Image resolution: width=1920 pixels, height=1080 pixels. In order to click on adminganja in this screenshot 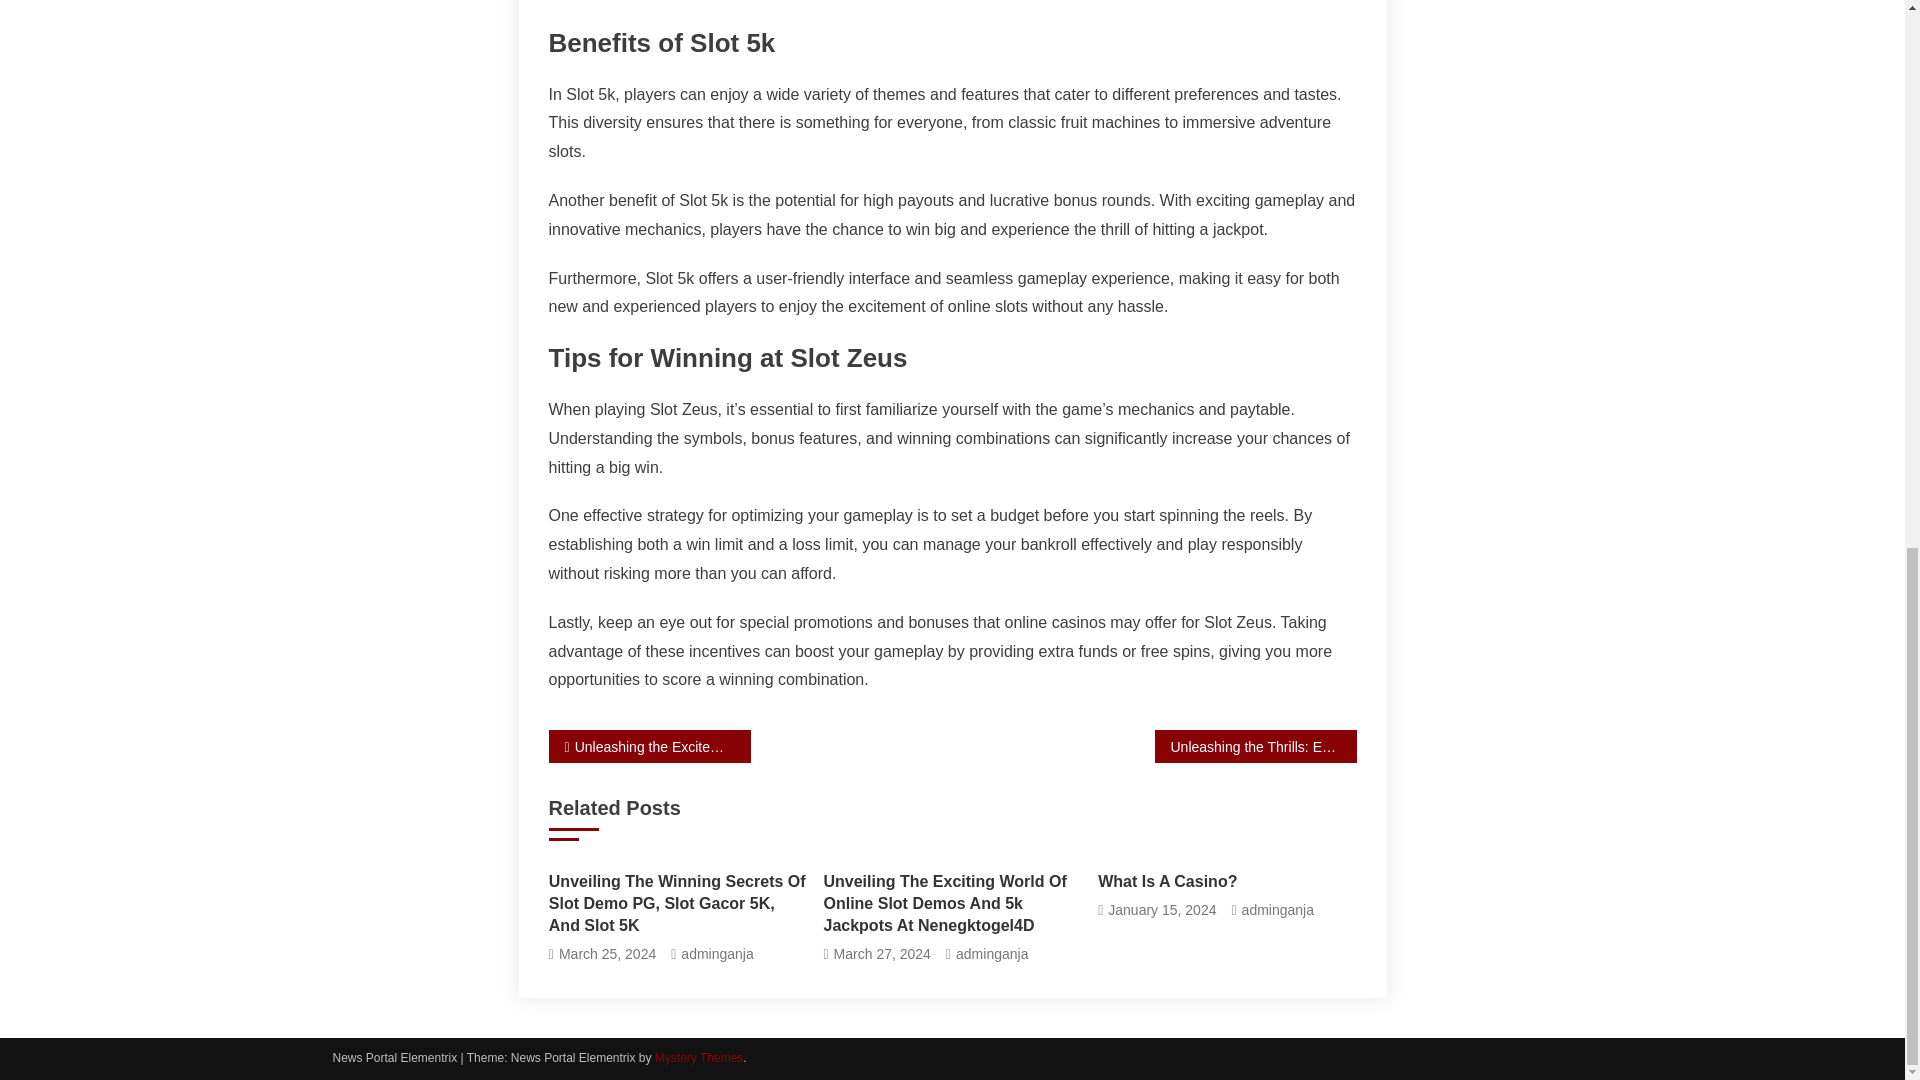, I will do `click(992, 954)`.